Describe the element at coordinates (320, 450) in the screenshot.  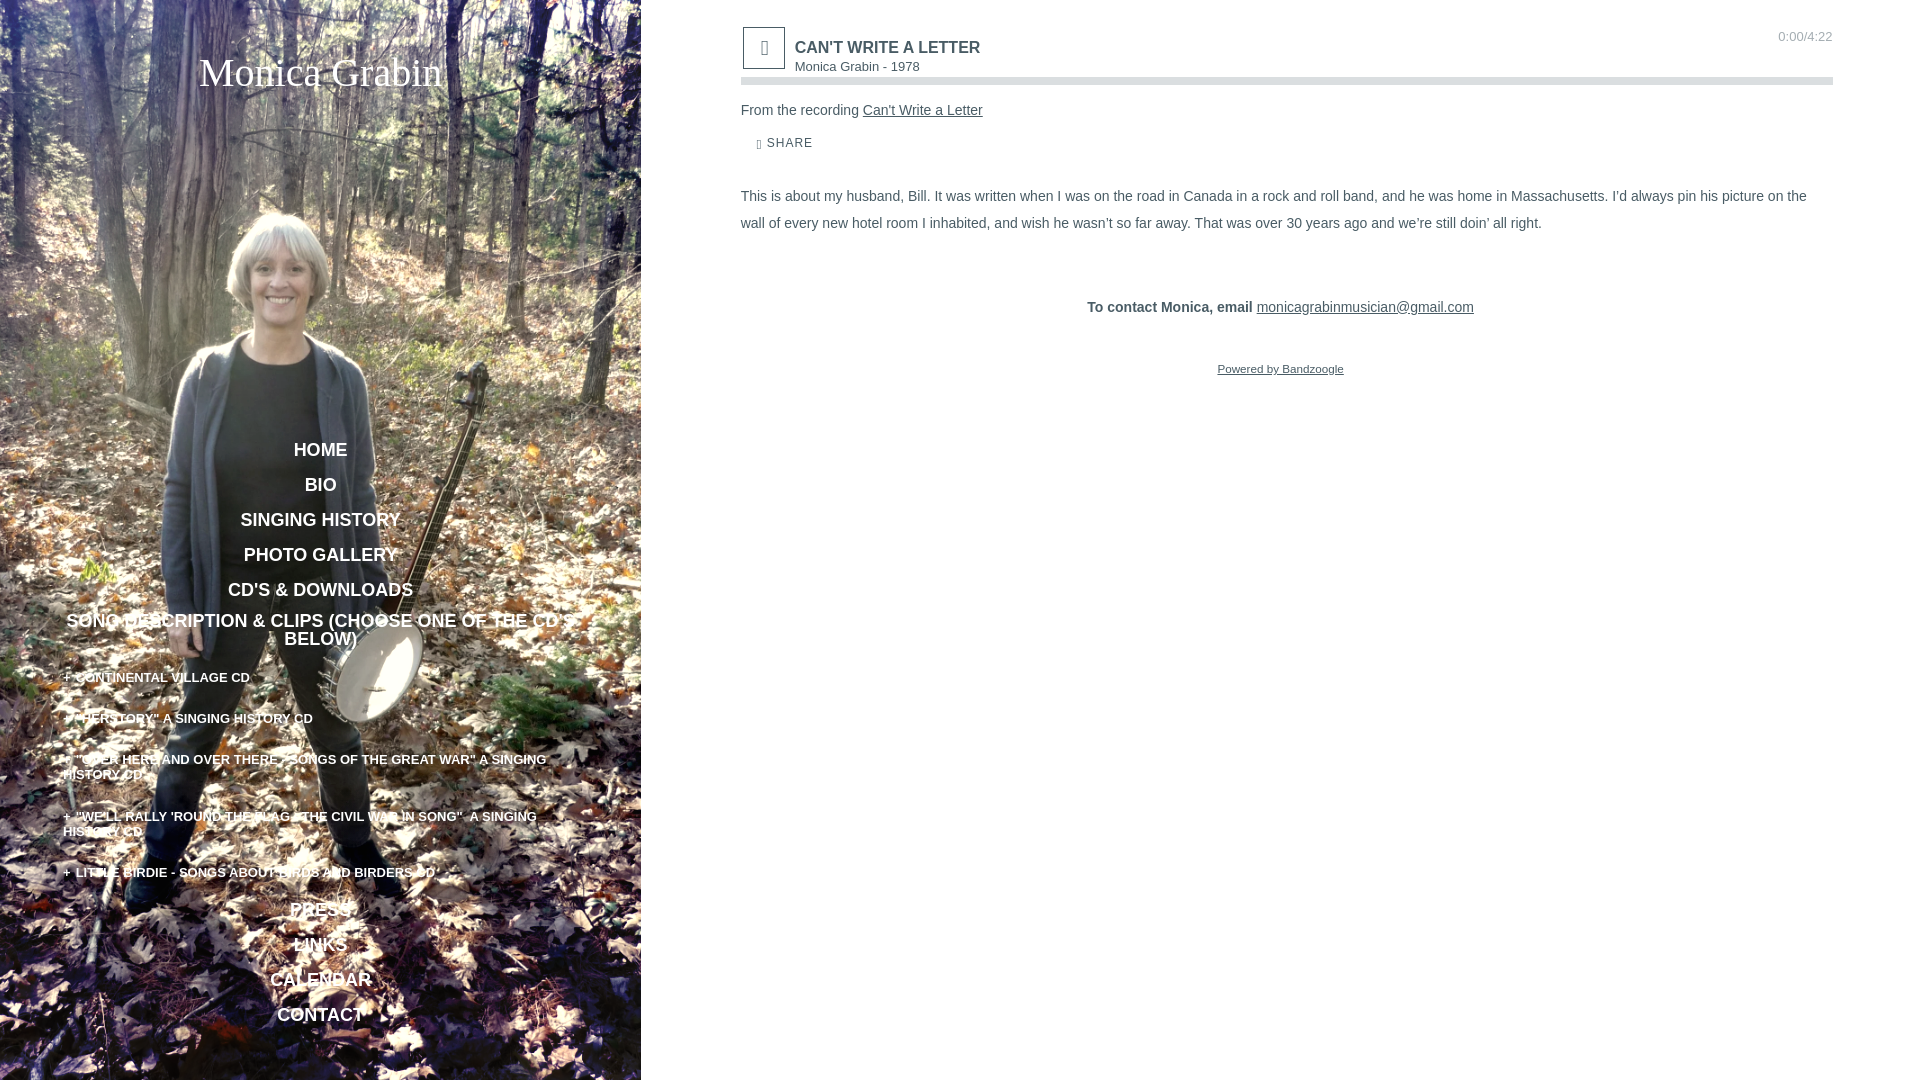
I see `HOME` at that location.